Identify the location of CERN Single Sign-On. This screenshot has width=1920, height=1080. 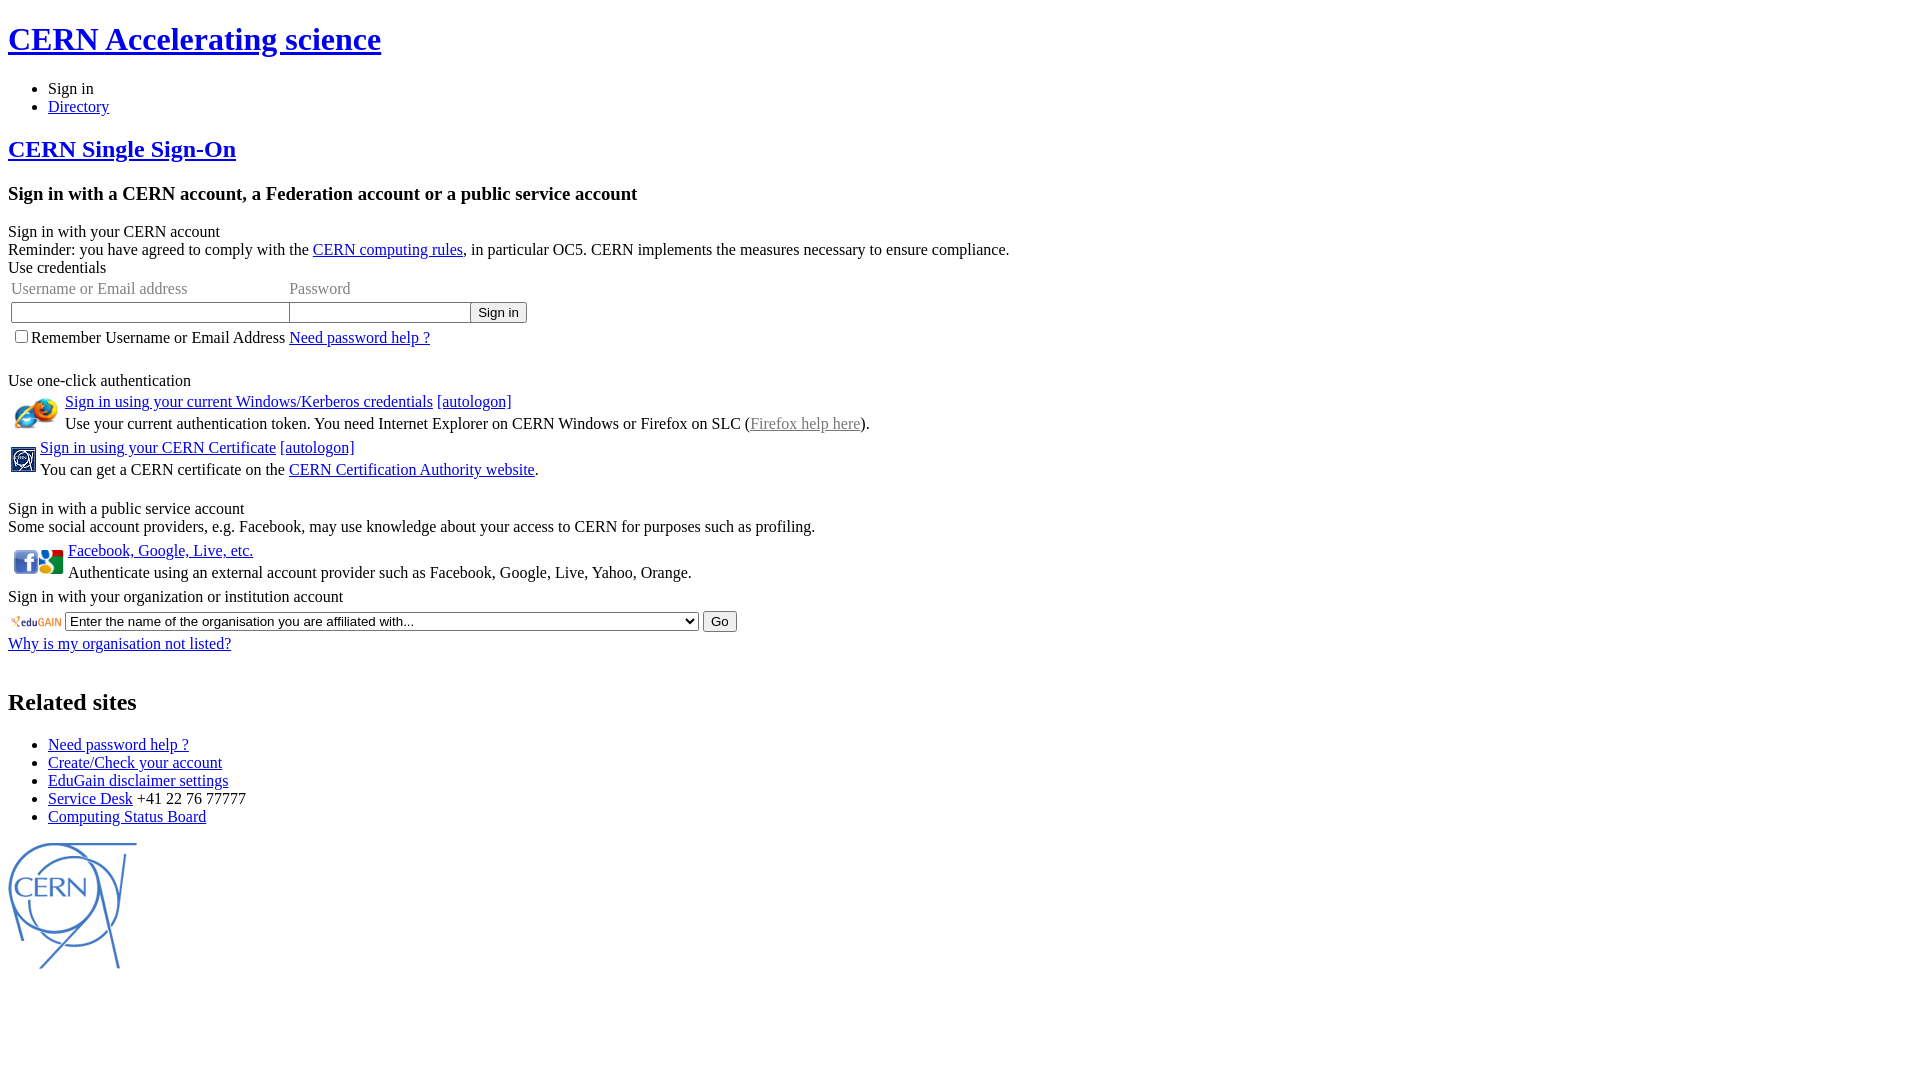
(122, 149).